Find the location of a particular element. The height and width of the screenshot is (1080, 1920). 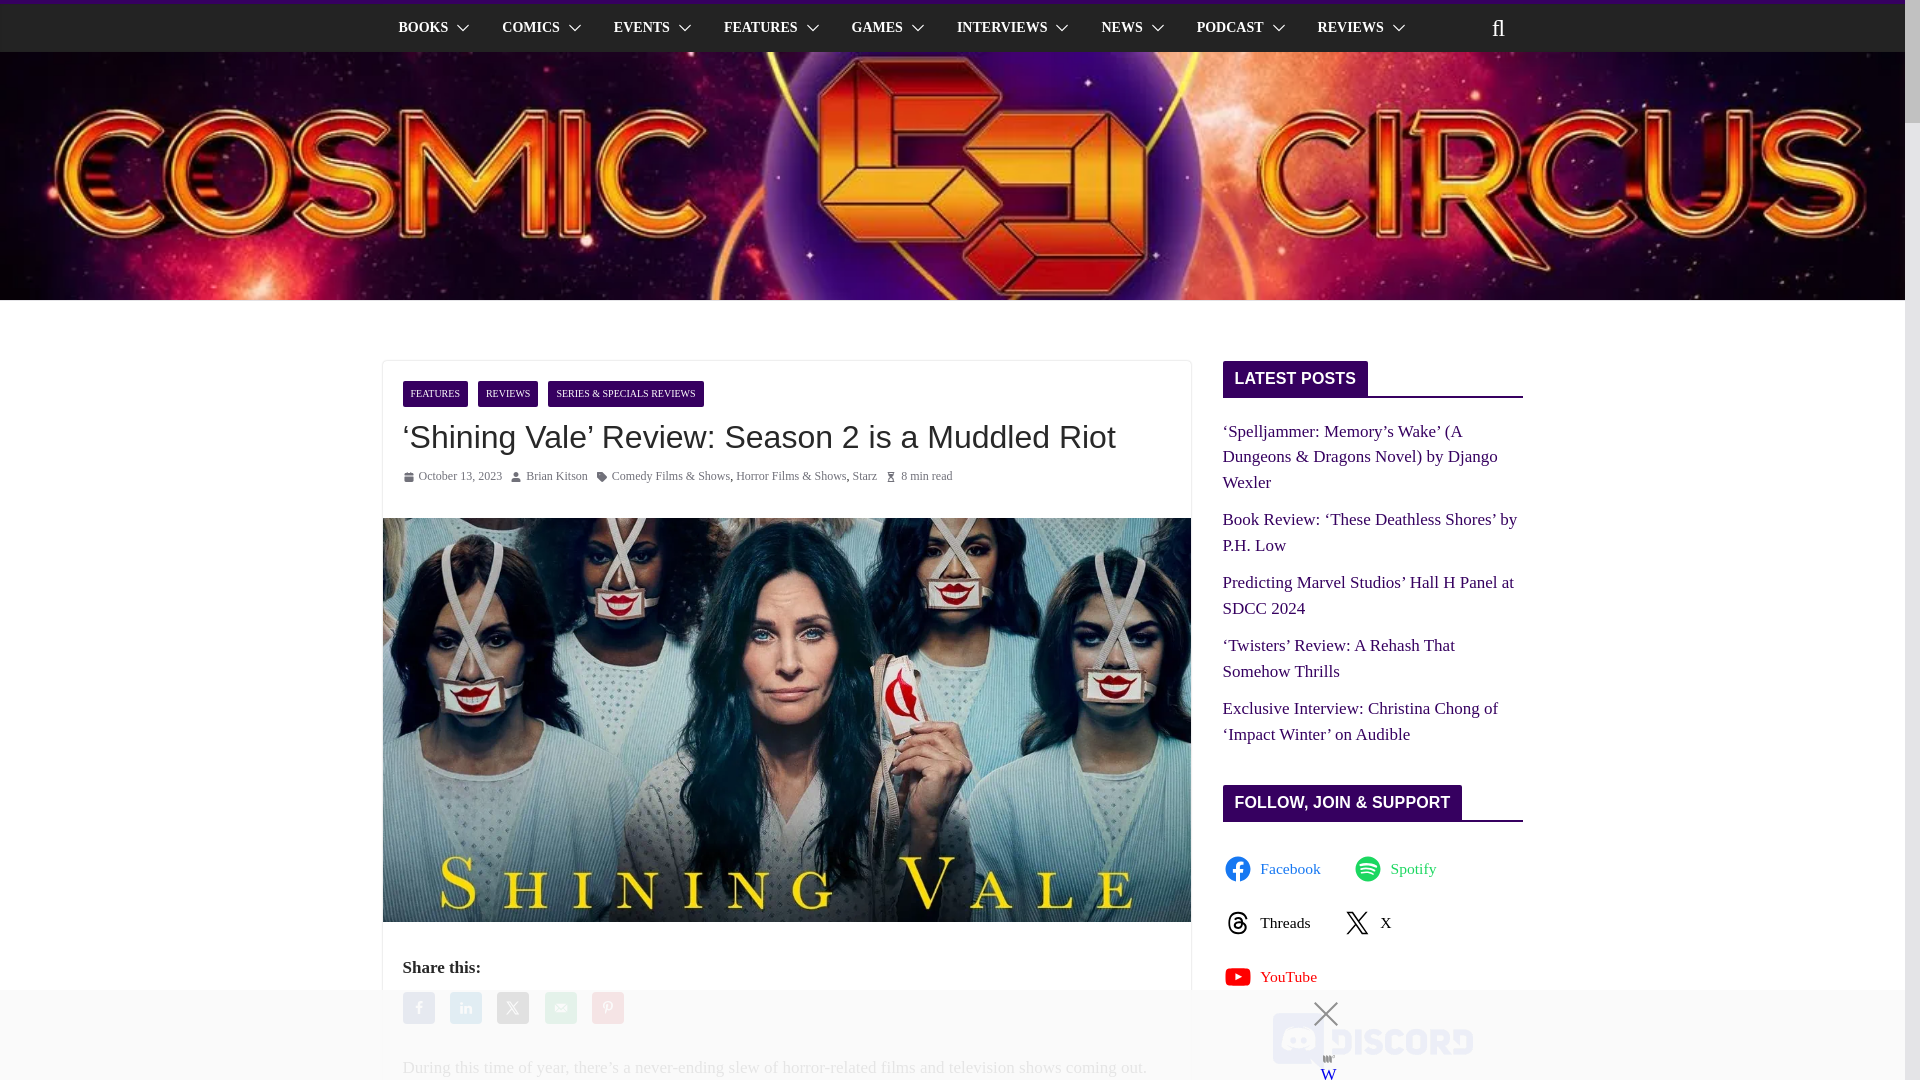

Share on Facebook is located at coordinates (417, 1008).